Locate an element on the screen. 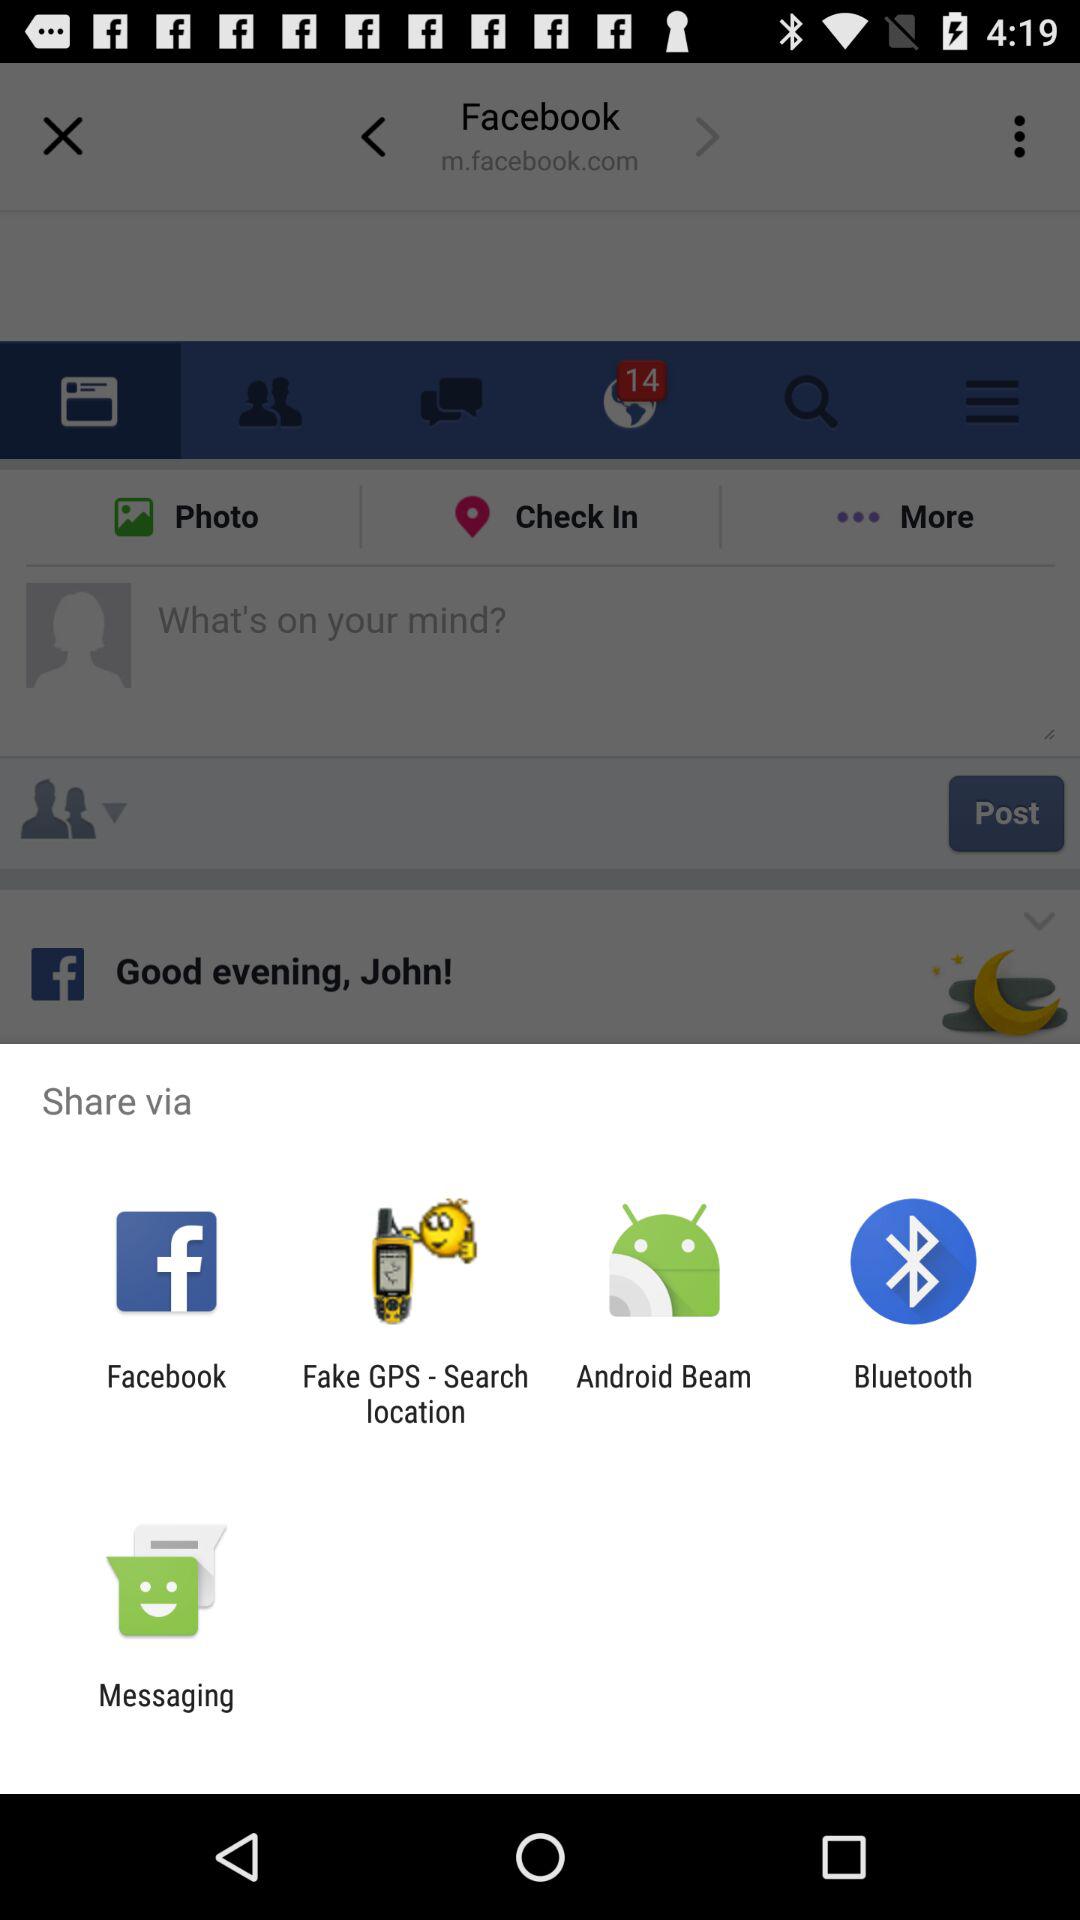 The width and height of the screenshot is (1080, 1920). press app next to the fake gps search icon is located at coordinates (664, 1393).